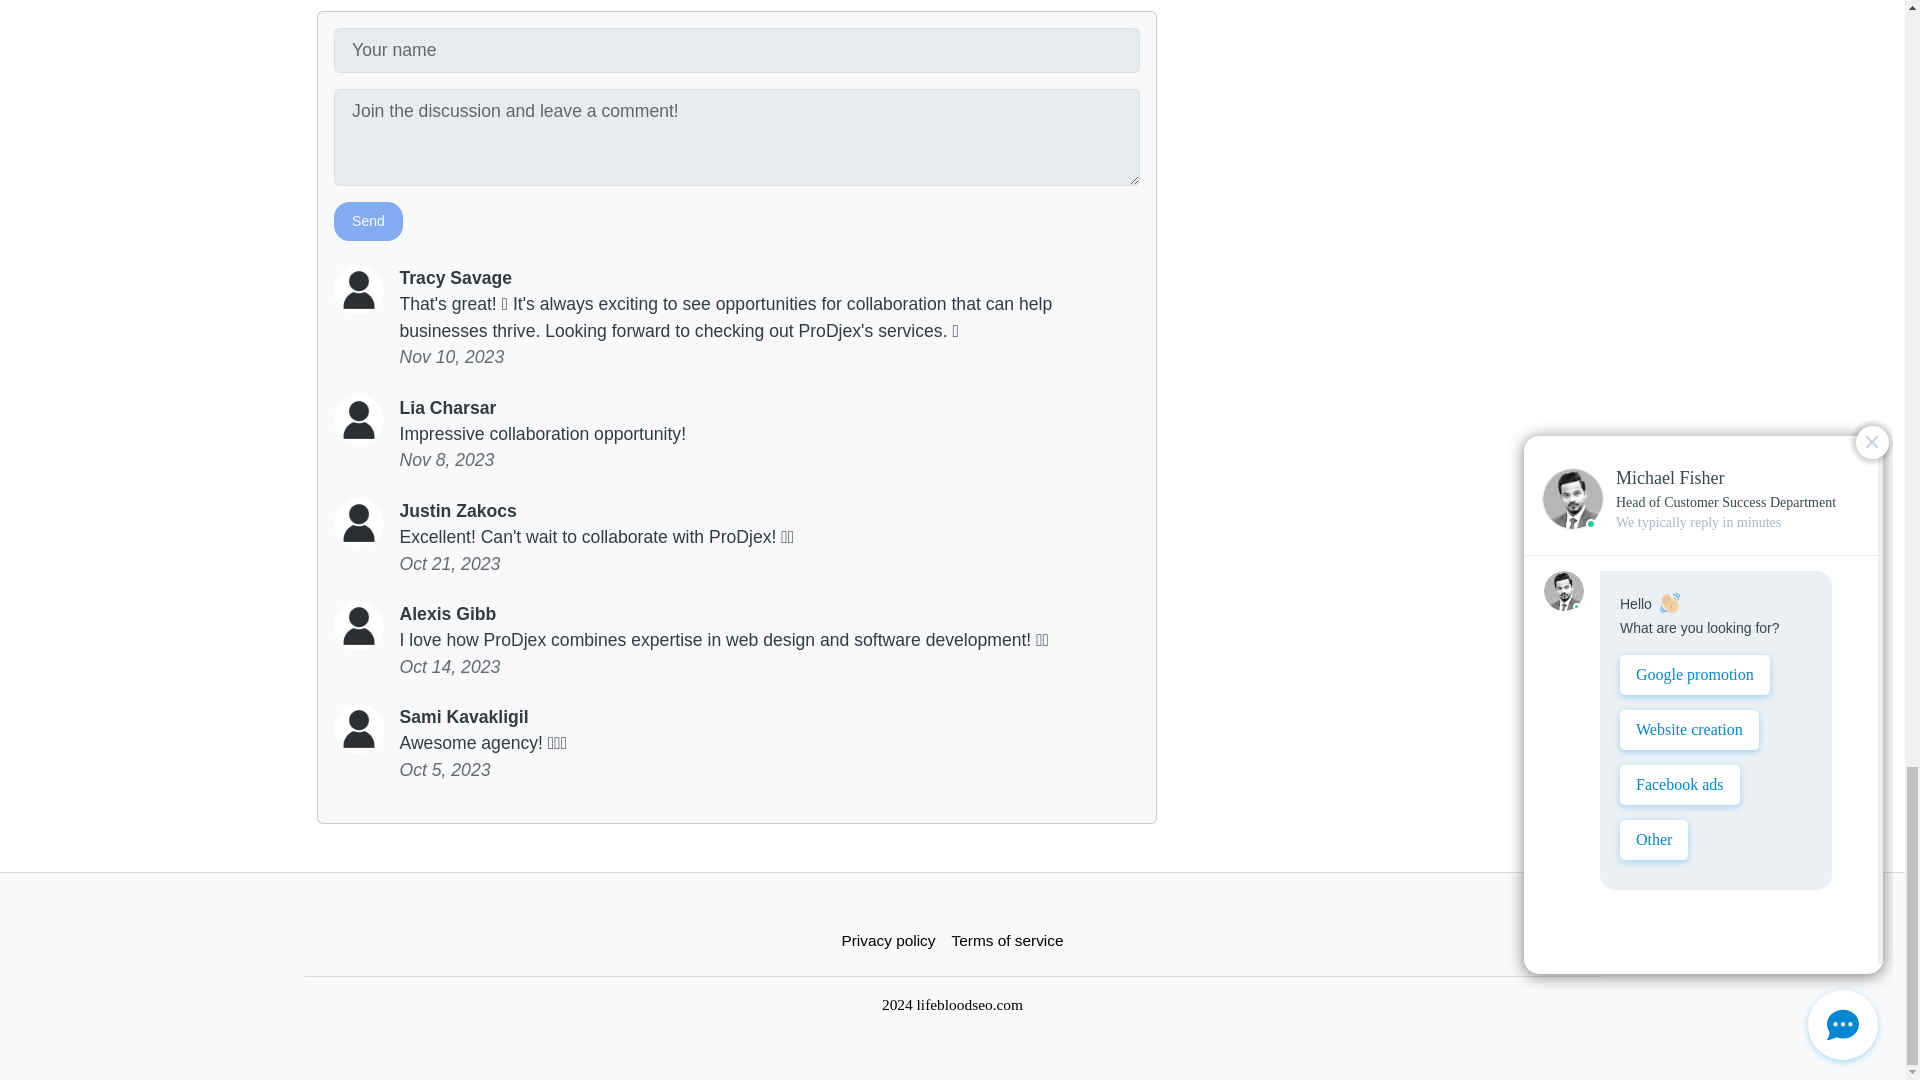 This screenshot has height=1080, width=1920. Describe the element at coordinates (888, 940) in the screenshot. I see `Privacy policy` at that location.